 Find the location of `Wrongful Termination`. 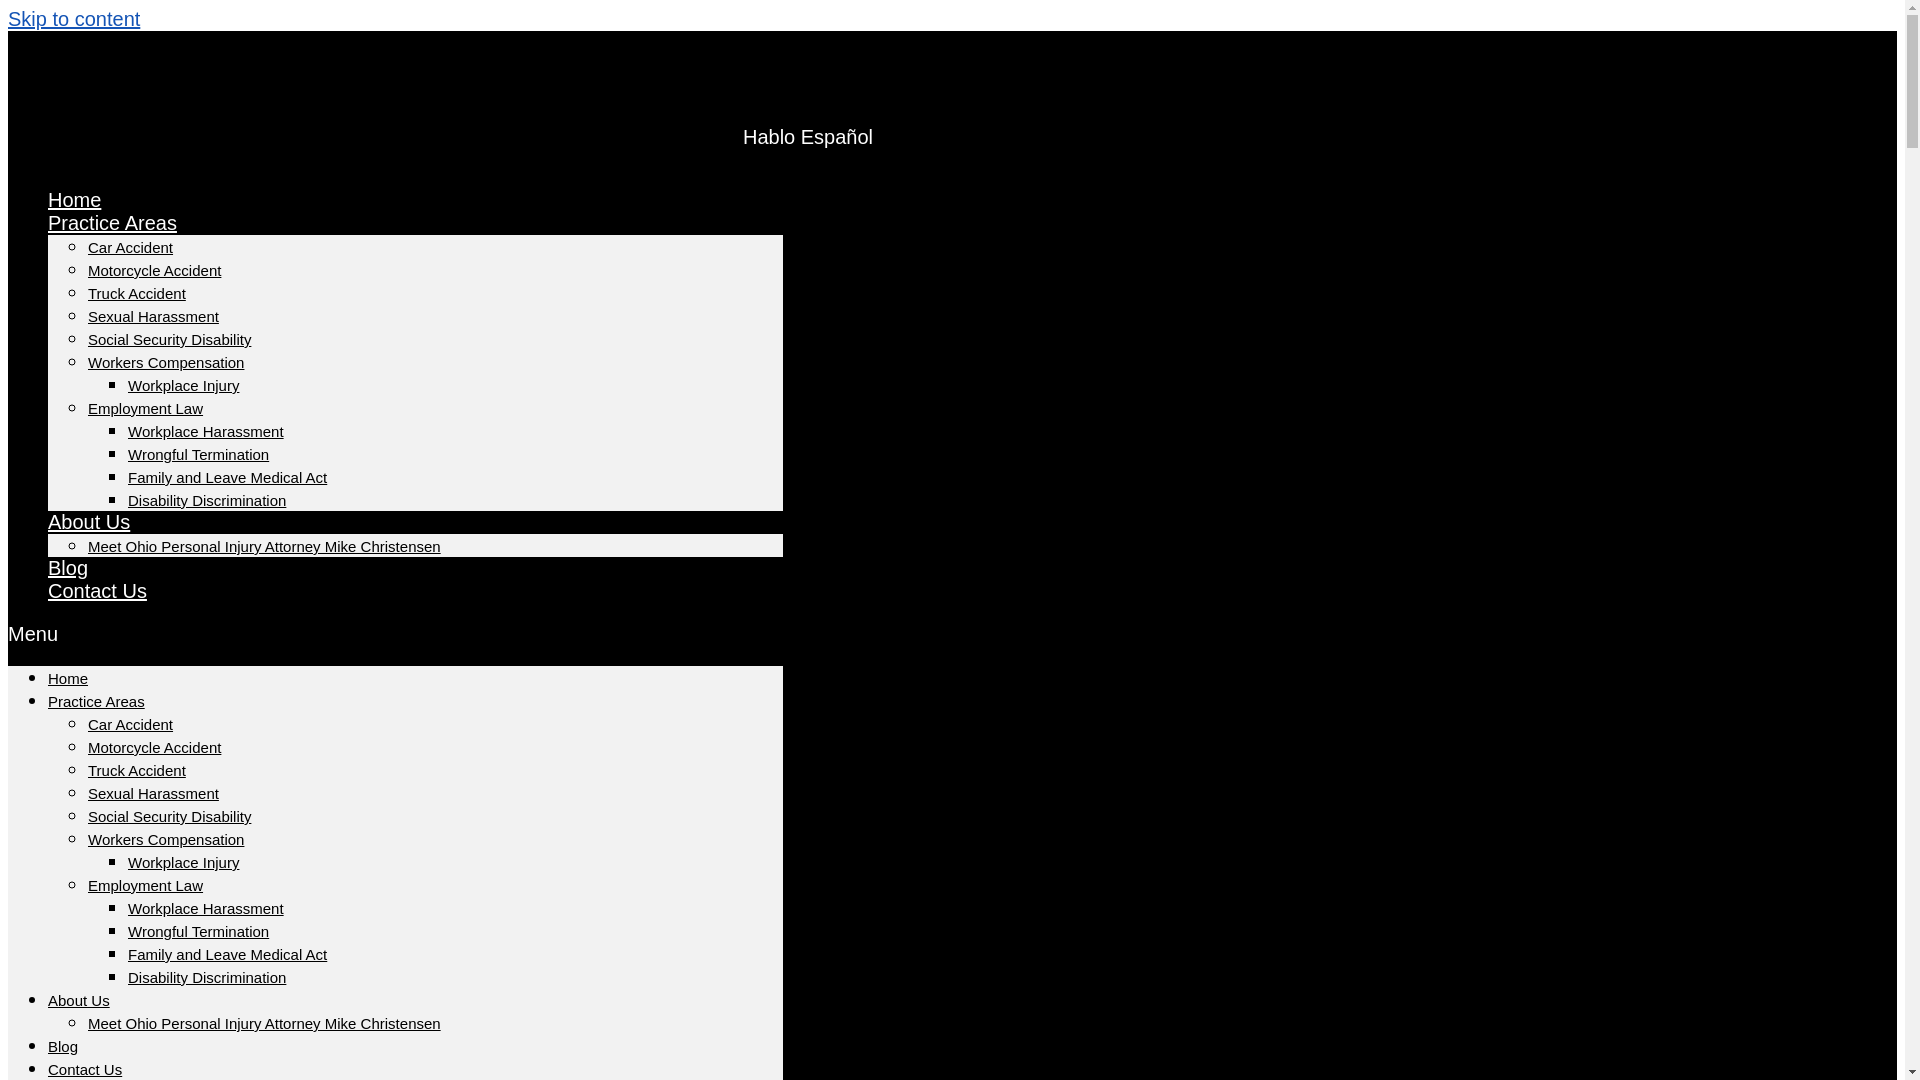

Wrongful Termination is located at coordinates (198, 931).